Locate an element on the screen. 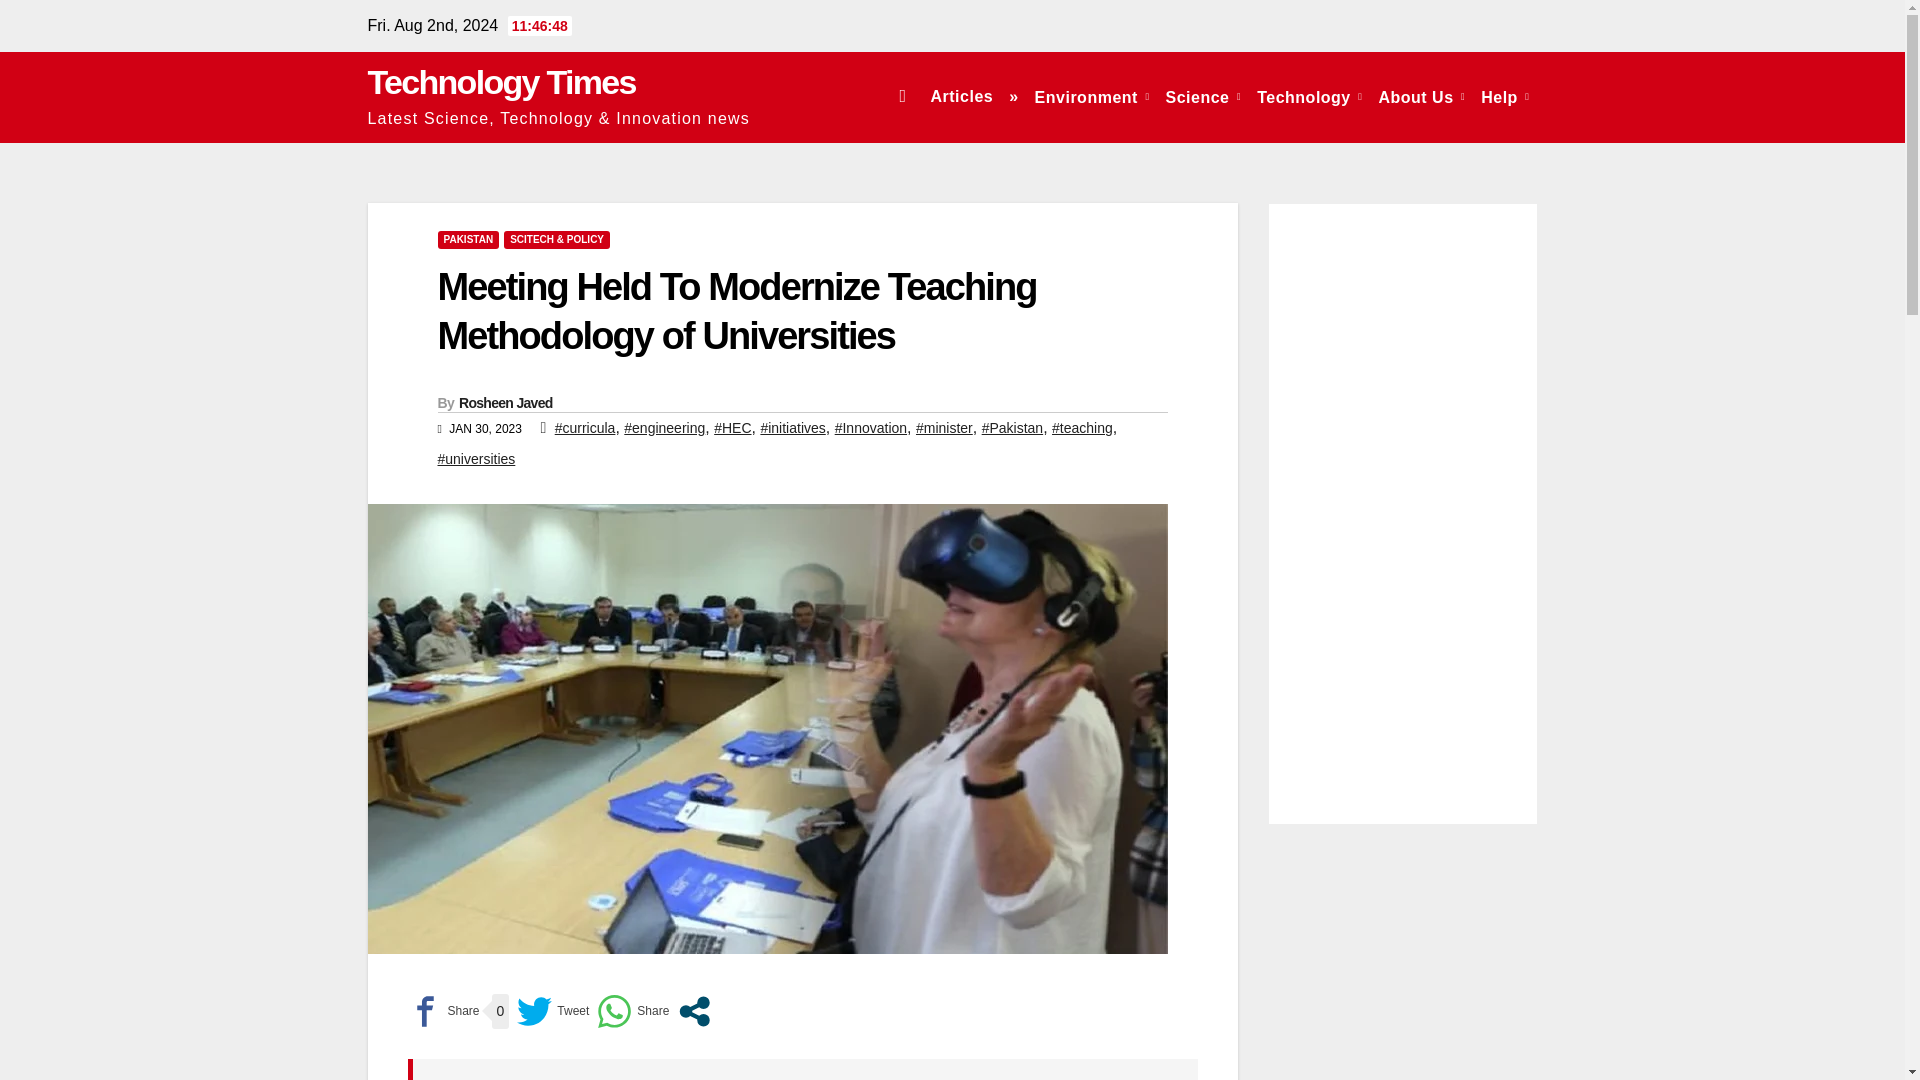  Technology Times is located at coordinates (502, 82).